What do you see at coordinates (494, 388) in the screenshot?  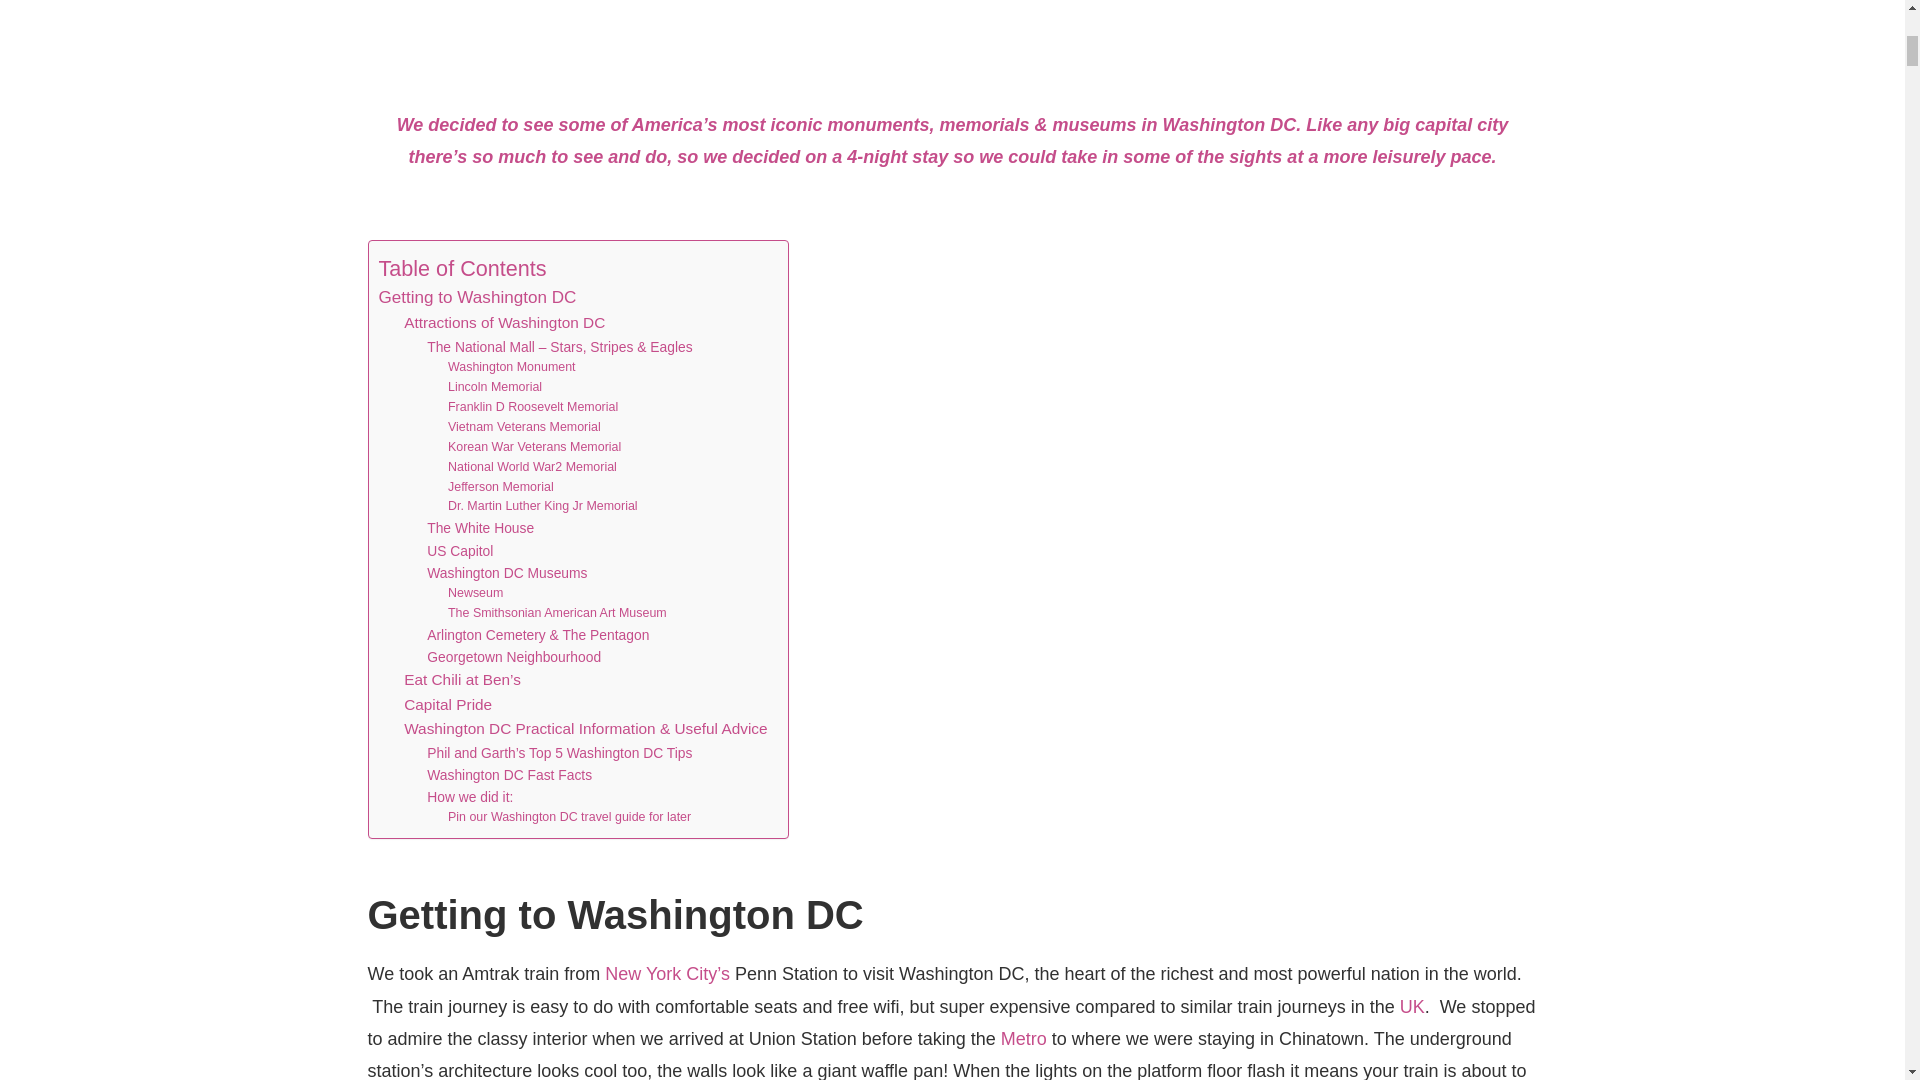 I see `Lincoln Memorial` at bounding box center [494, 388].